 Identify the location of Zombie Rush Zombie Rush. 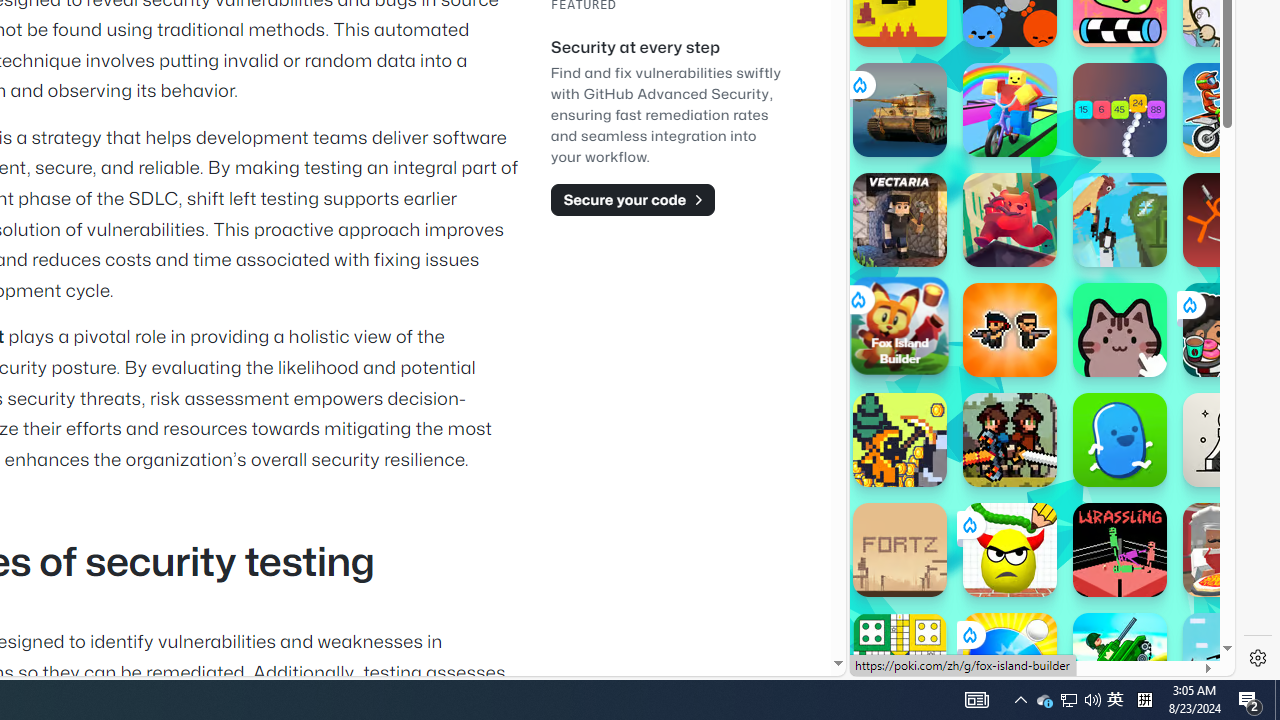
(1010, 330).